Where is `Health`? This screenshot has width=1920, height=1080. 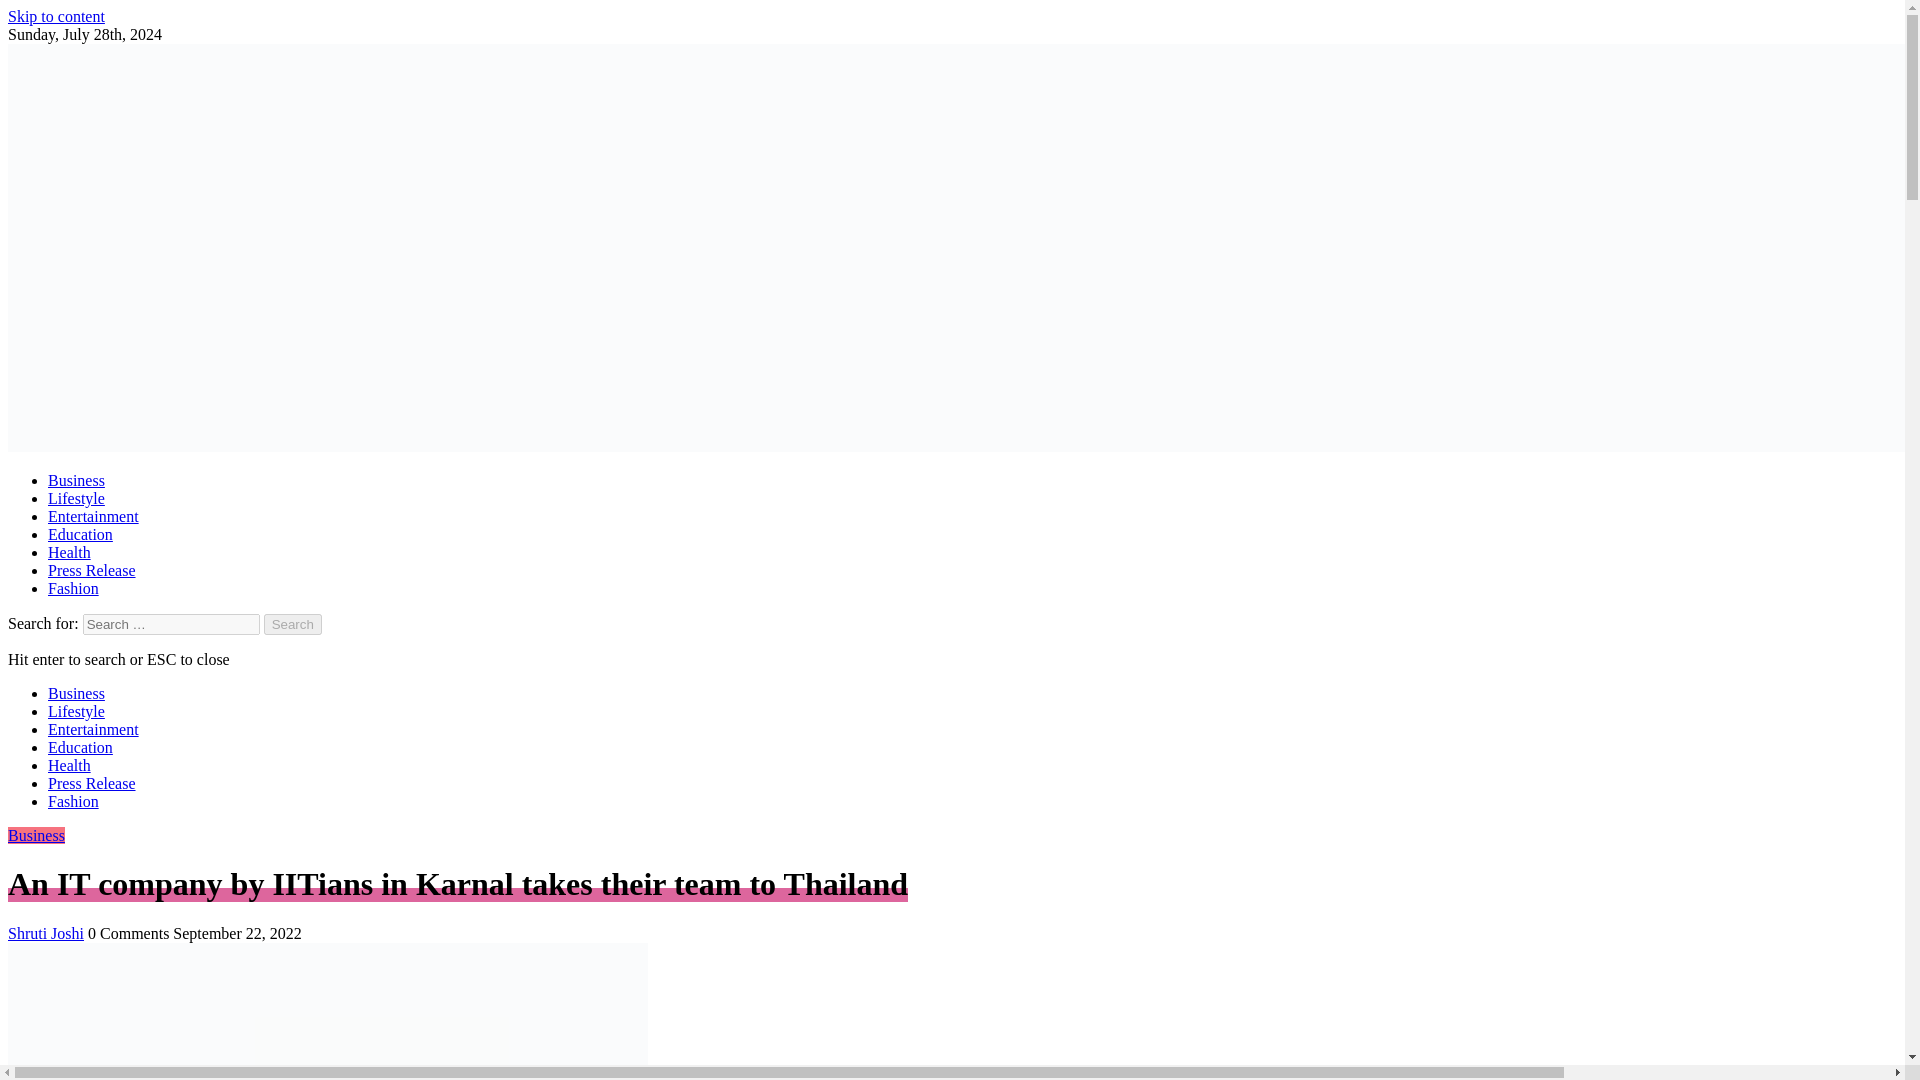 Health is located at coordinates (69, 552).